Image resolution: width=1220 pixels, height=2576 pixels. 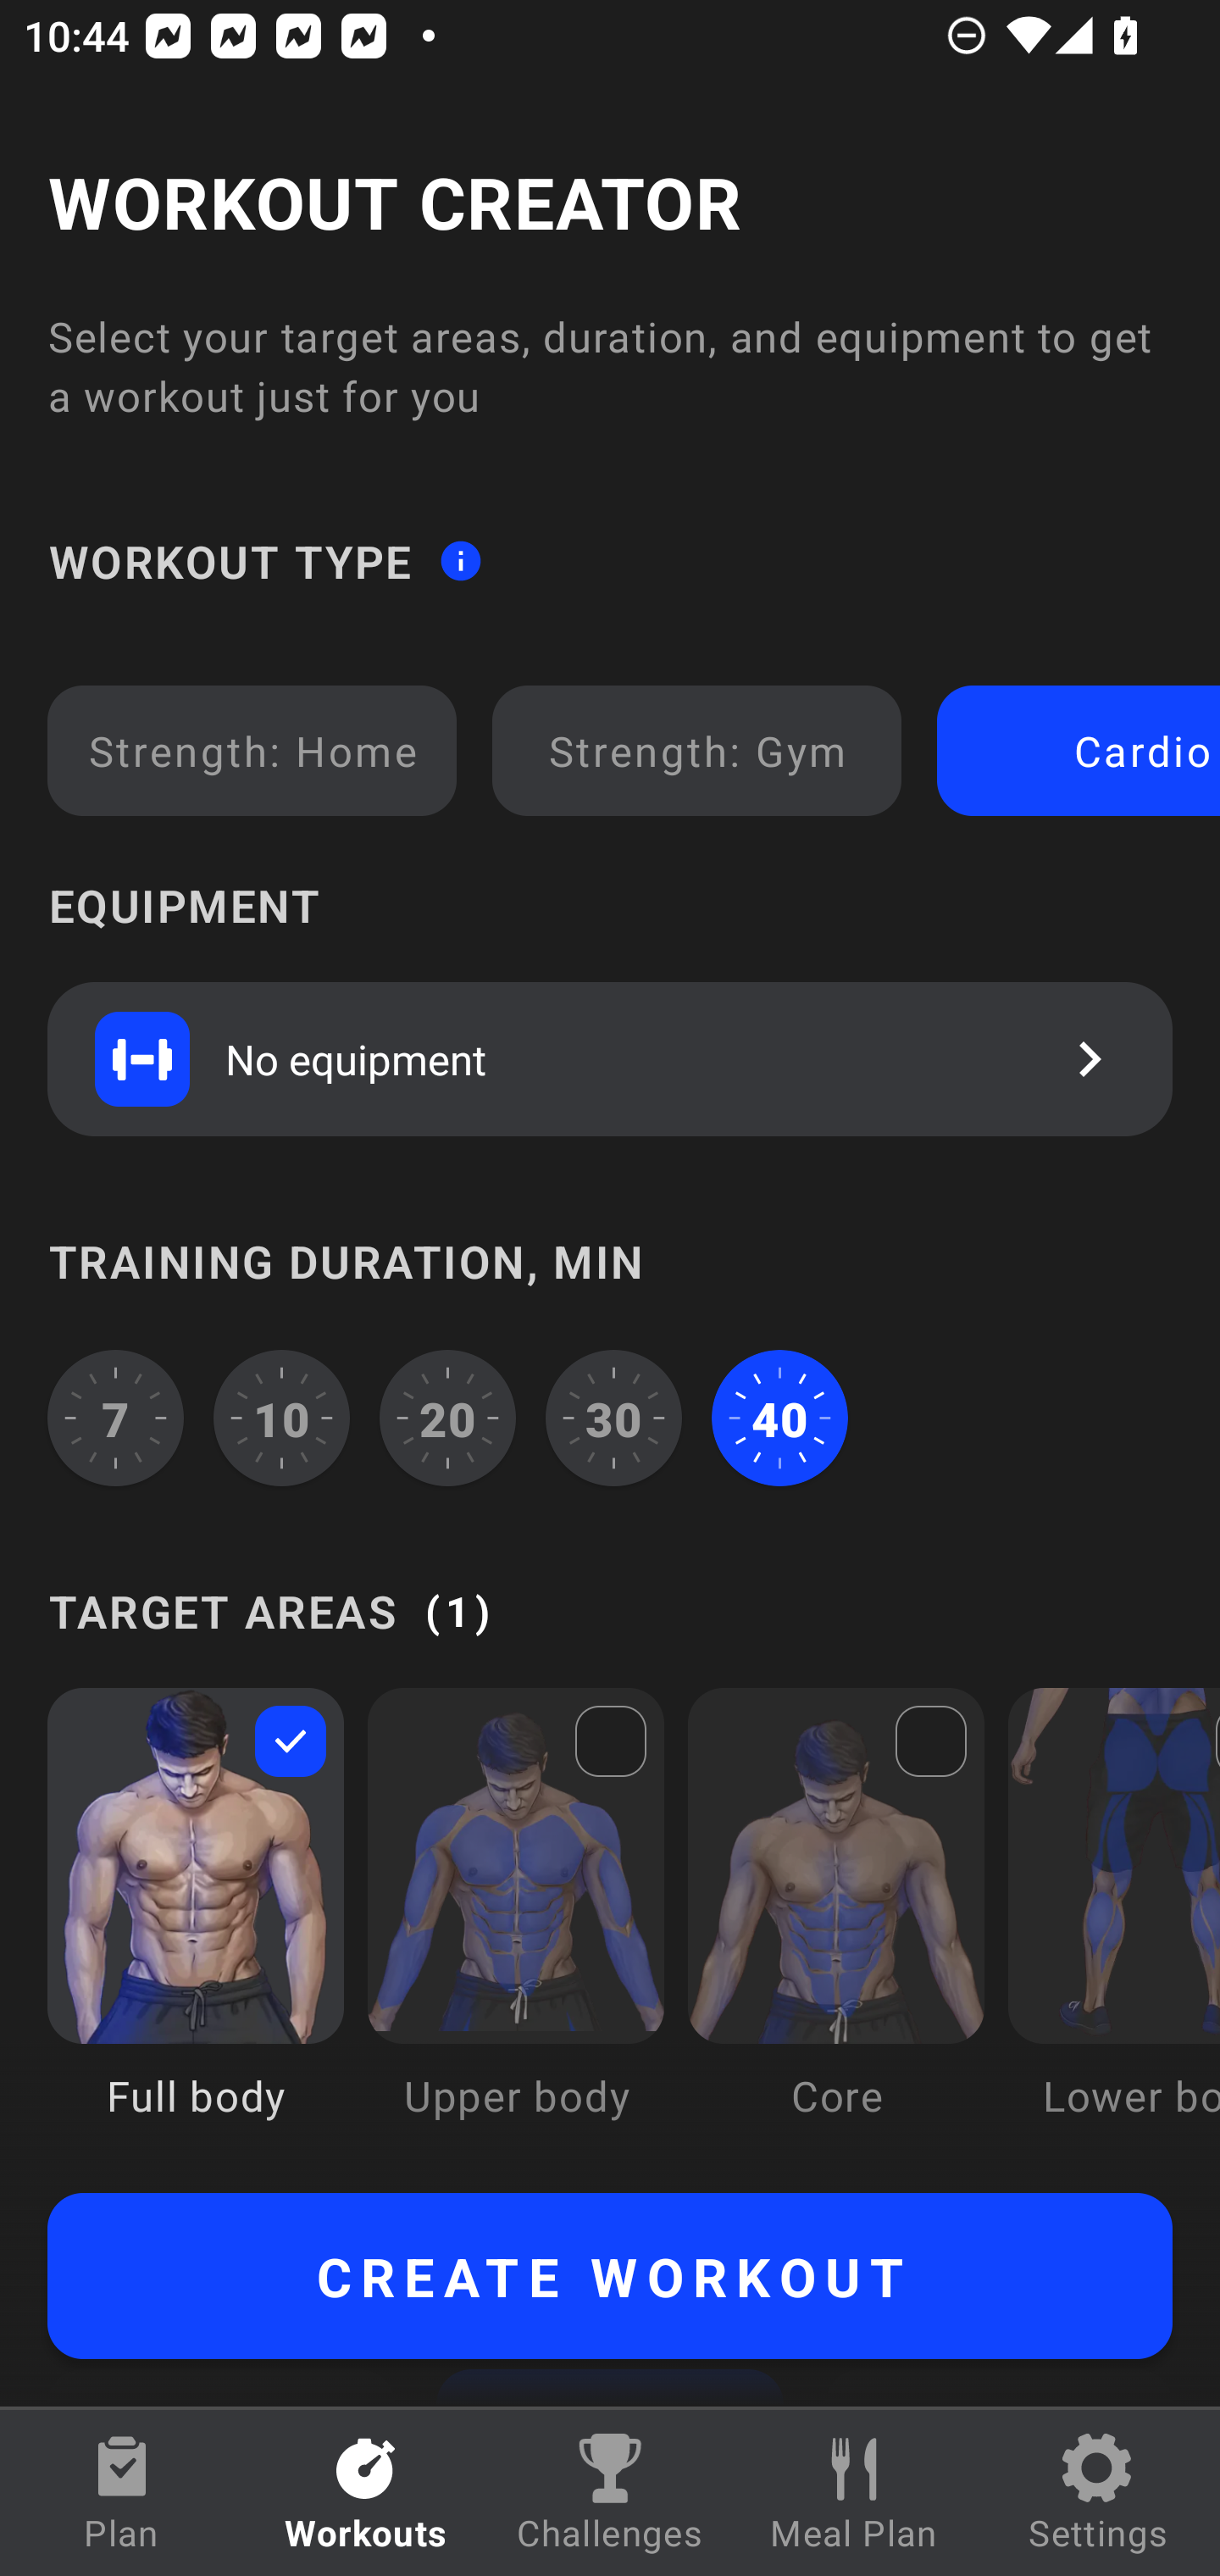 I want to click on  Challenges , so click(x=610, y=2493).